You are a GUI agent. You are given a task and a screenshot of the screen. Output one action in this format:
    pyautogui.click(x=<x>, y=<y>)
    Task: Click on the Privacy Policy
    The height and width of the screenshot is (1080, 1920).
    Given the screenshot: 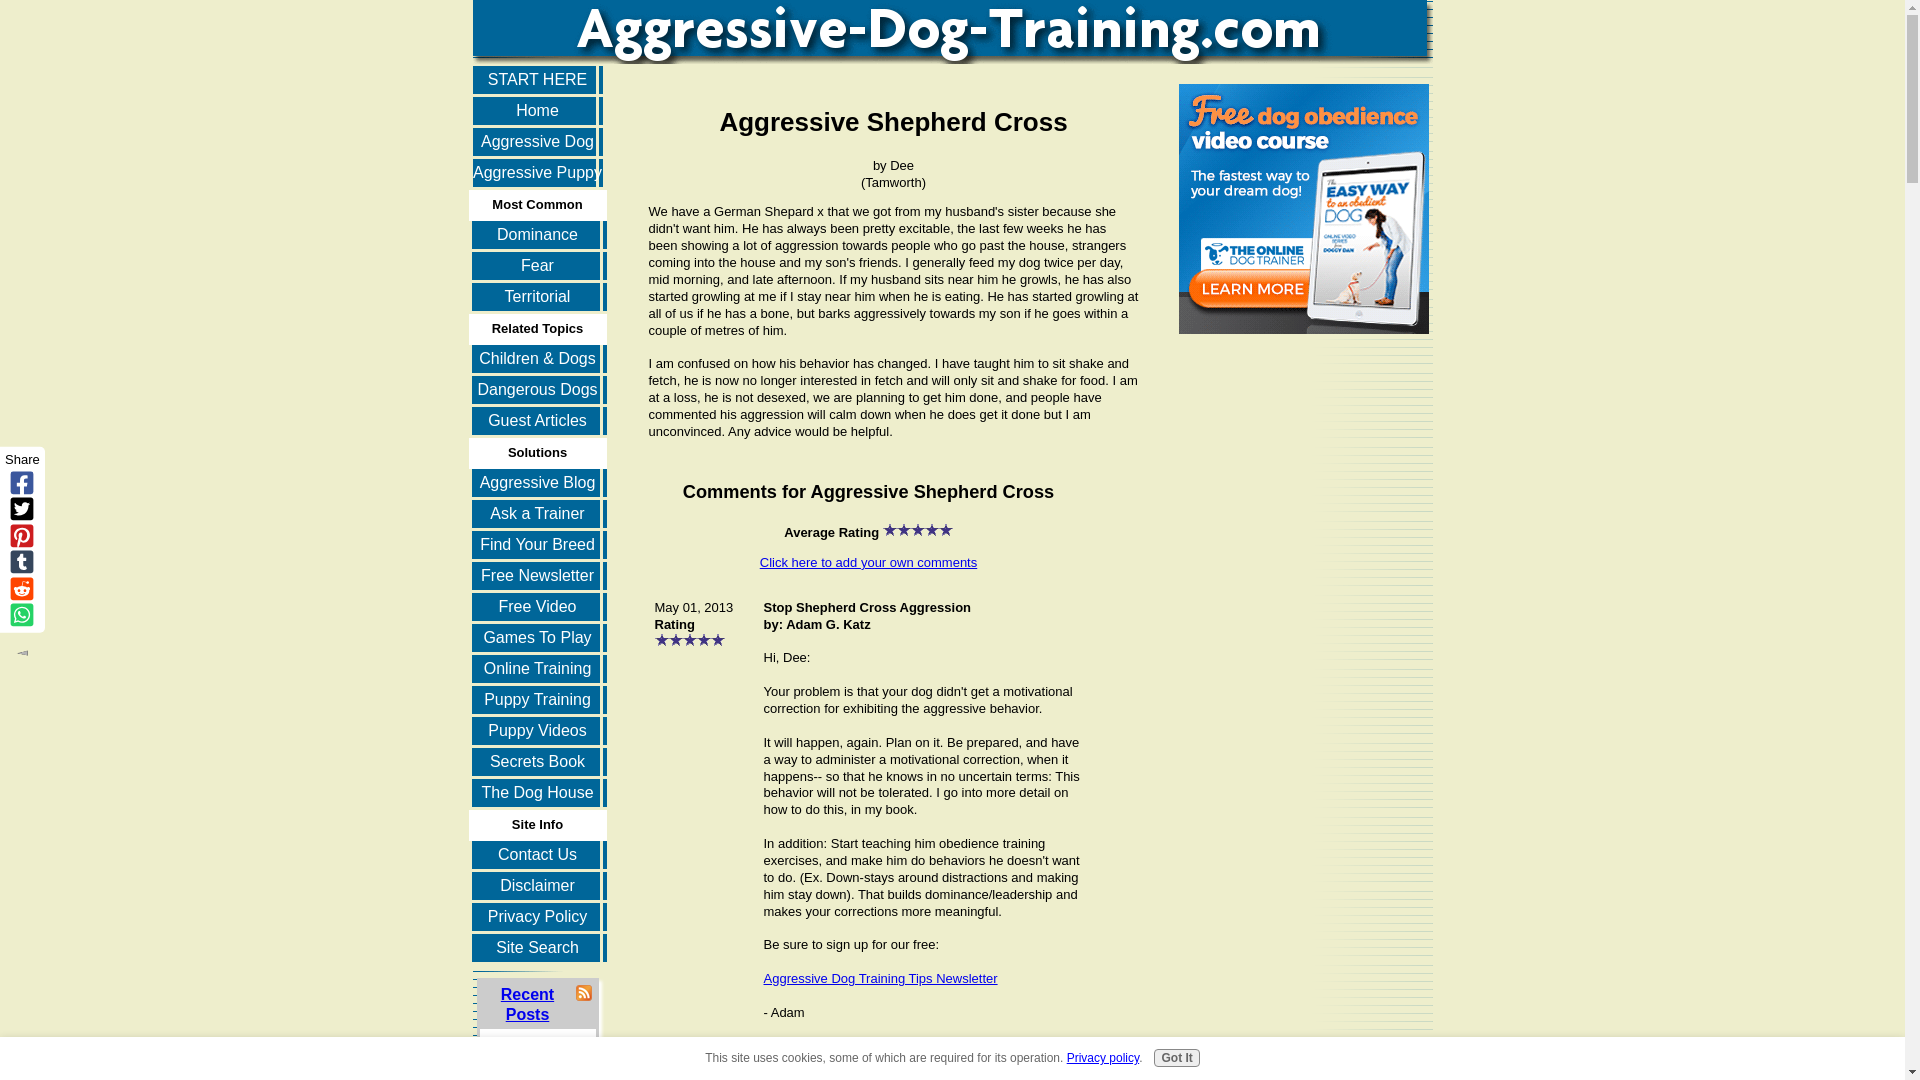 What is the action you would take?
    pyautogui.click(x=537, y=918)
    